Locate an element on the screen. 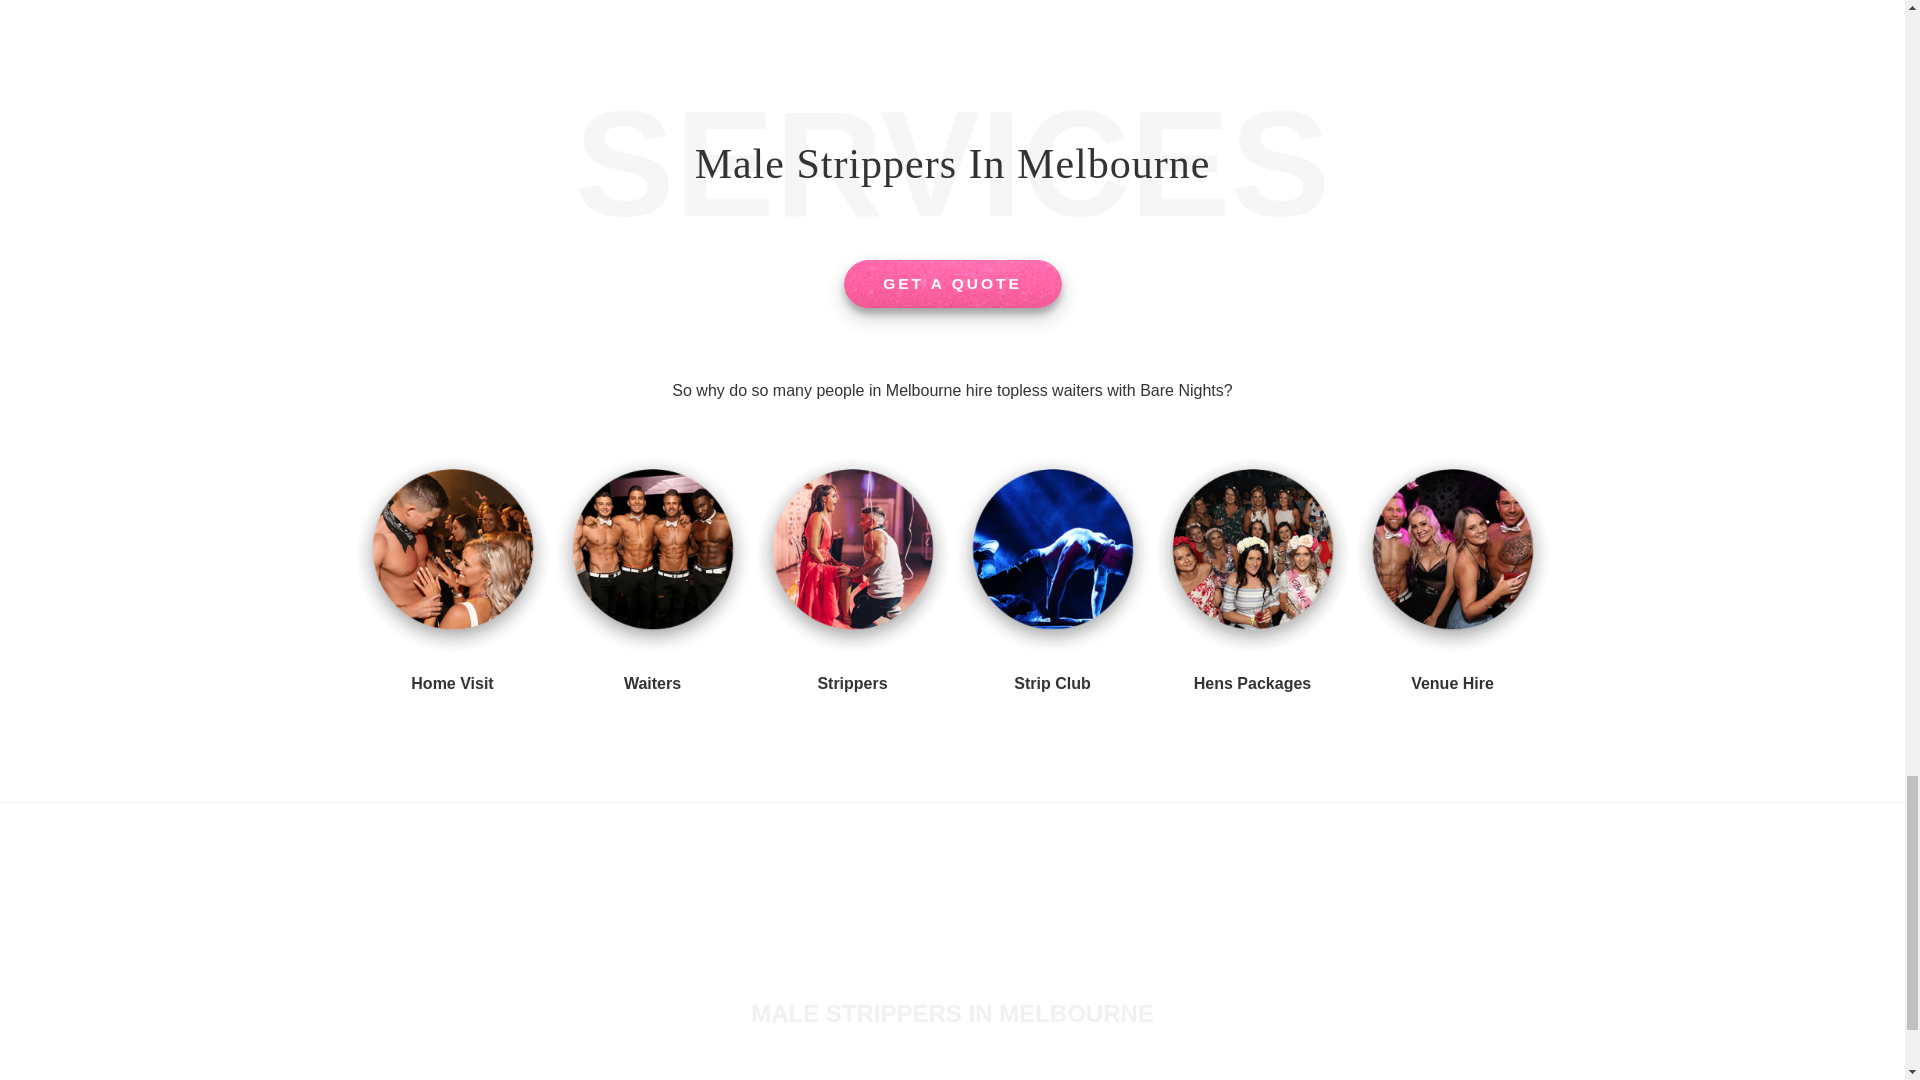 The height and width of the screenshot is (1080, 1920). GET A QUOTE is located at coordinates (952, 283).